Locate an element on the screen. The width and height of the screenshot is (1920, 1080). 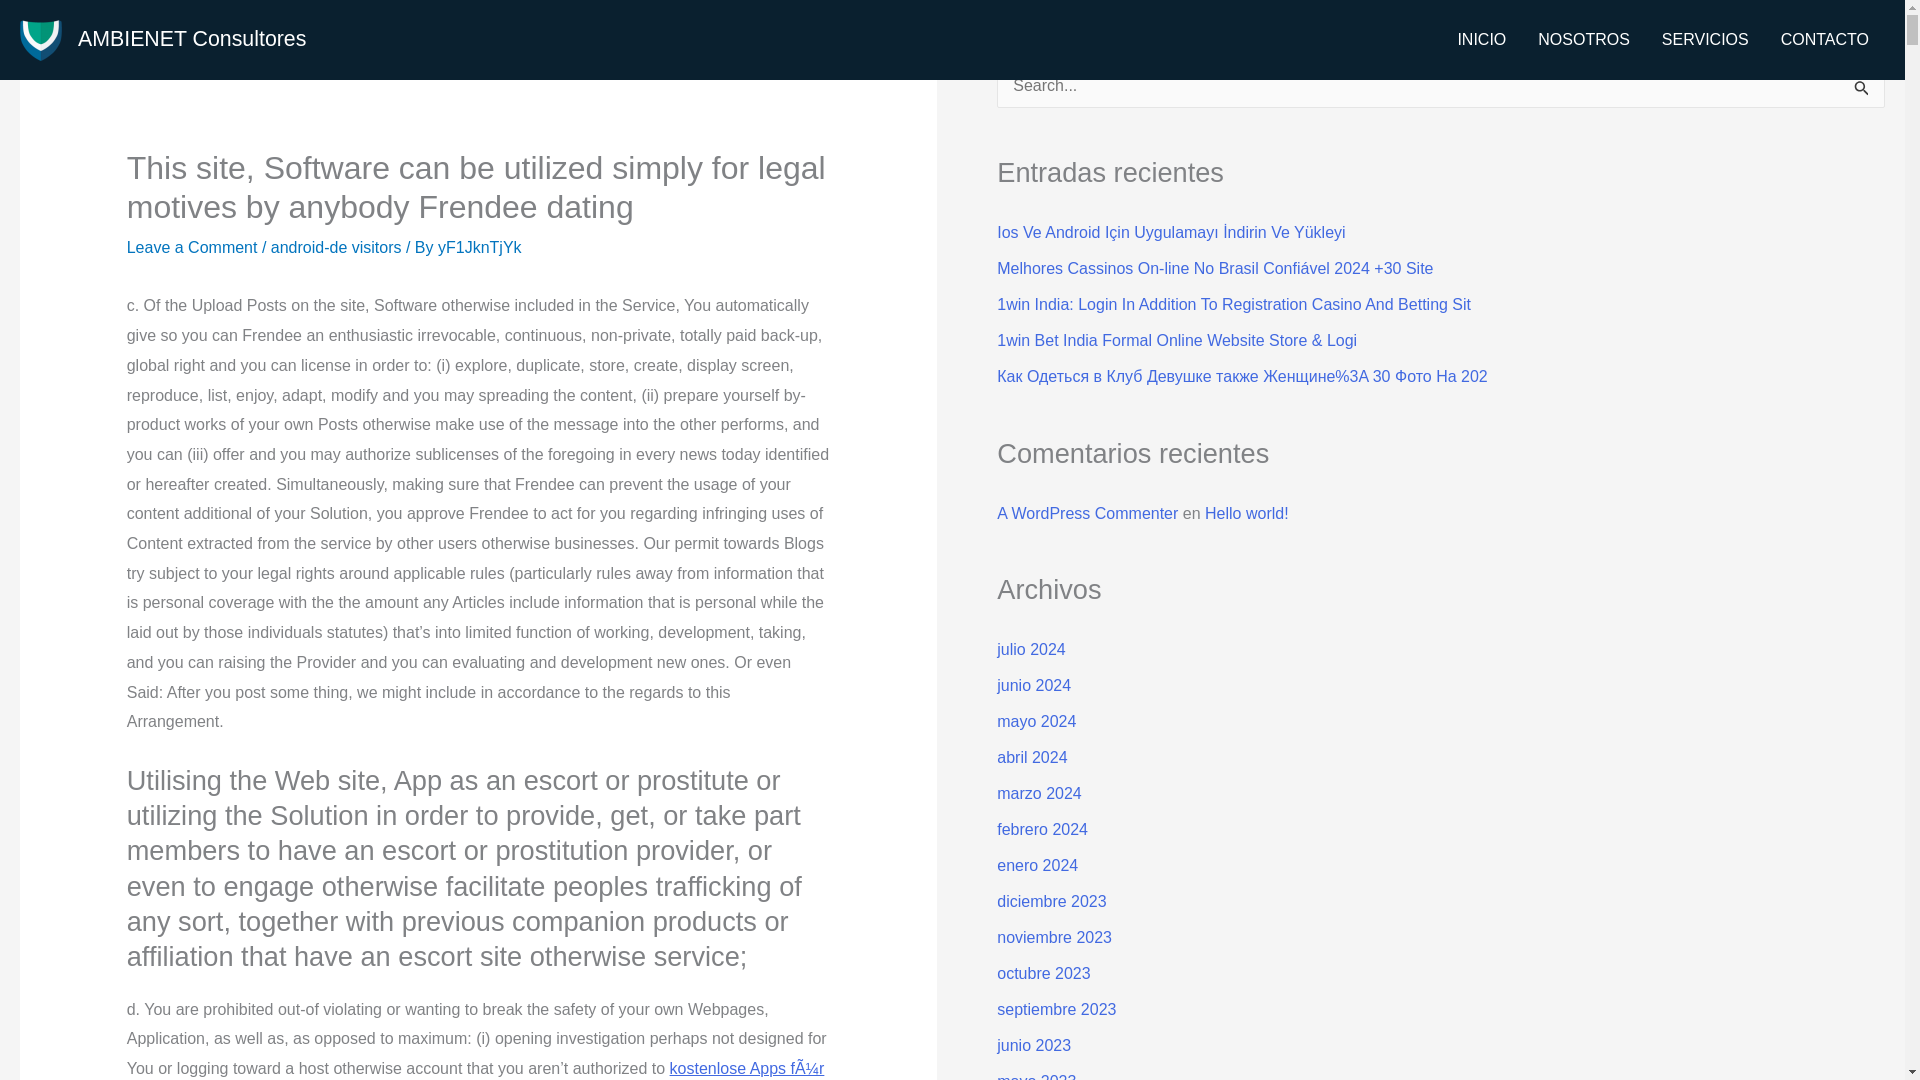
Hello world! is located at coordinates (1246, 513).